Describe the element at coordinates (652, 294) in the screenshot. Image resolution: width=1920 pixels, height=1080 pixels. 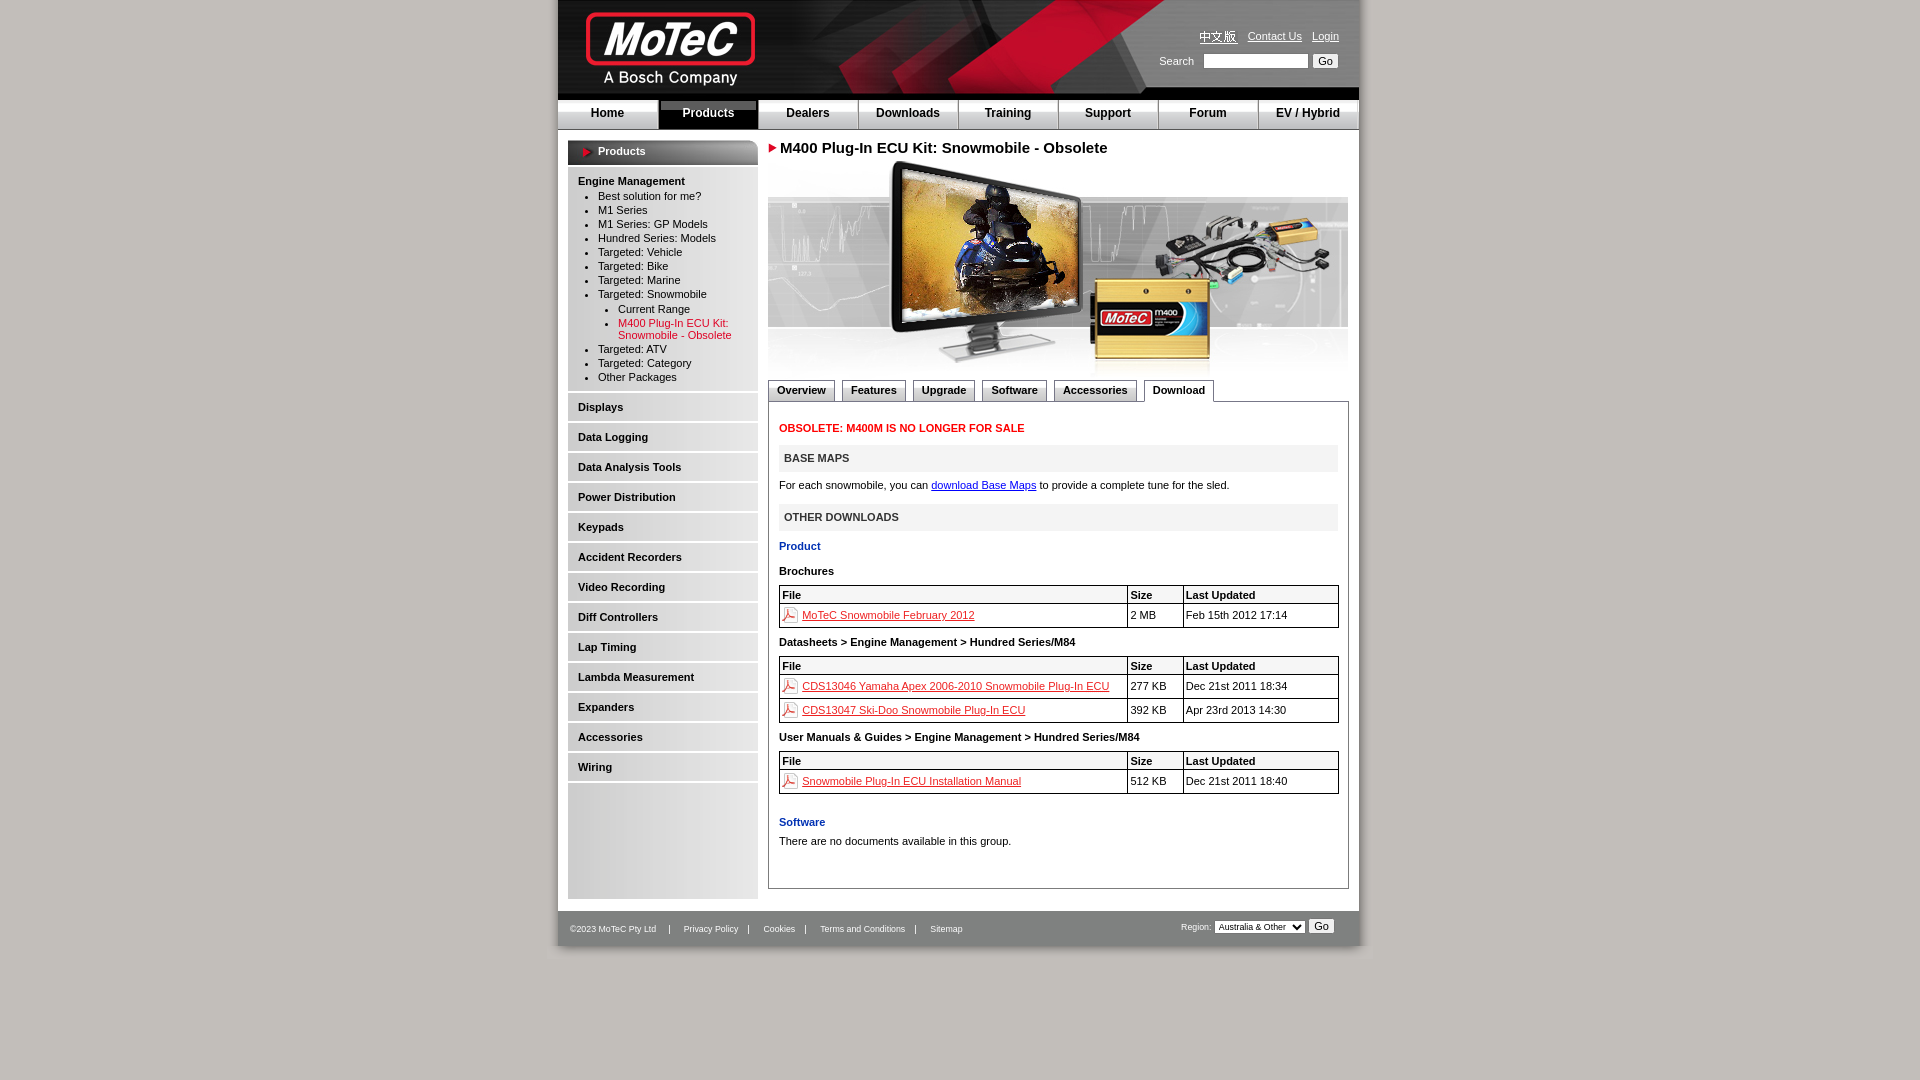
I see `Targeted: Snowmobile` at that location.